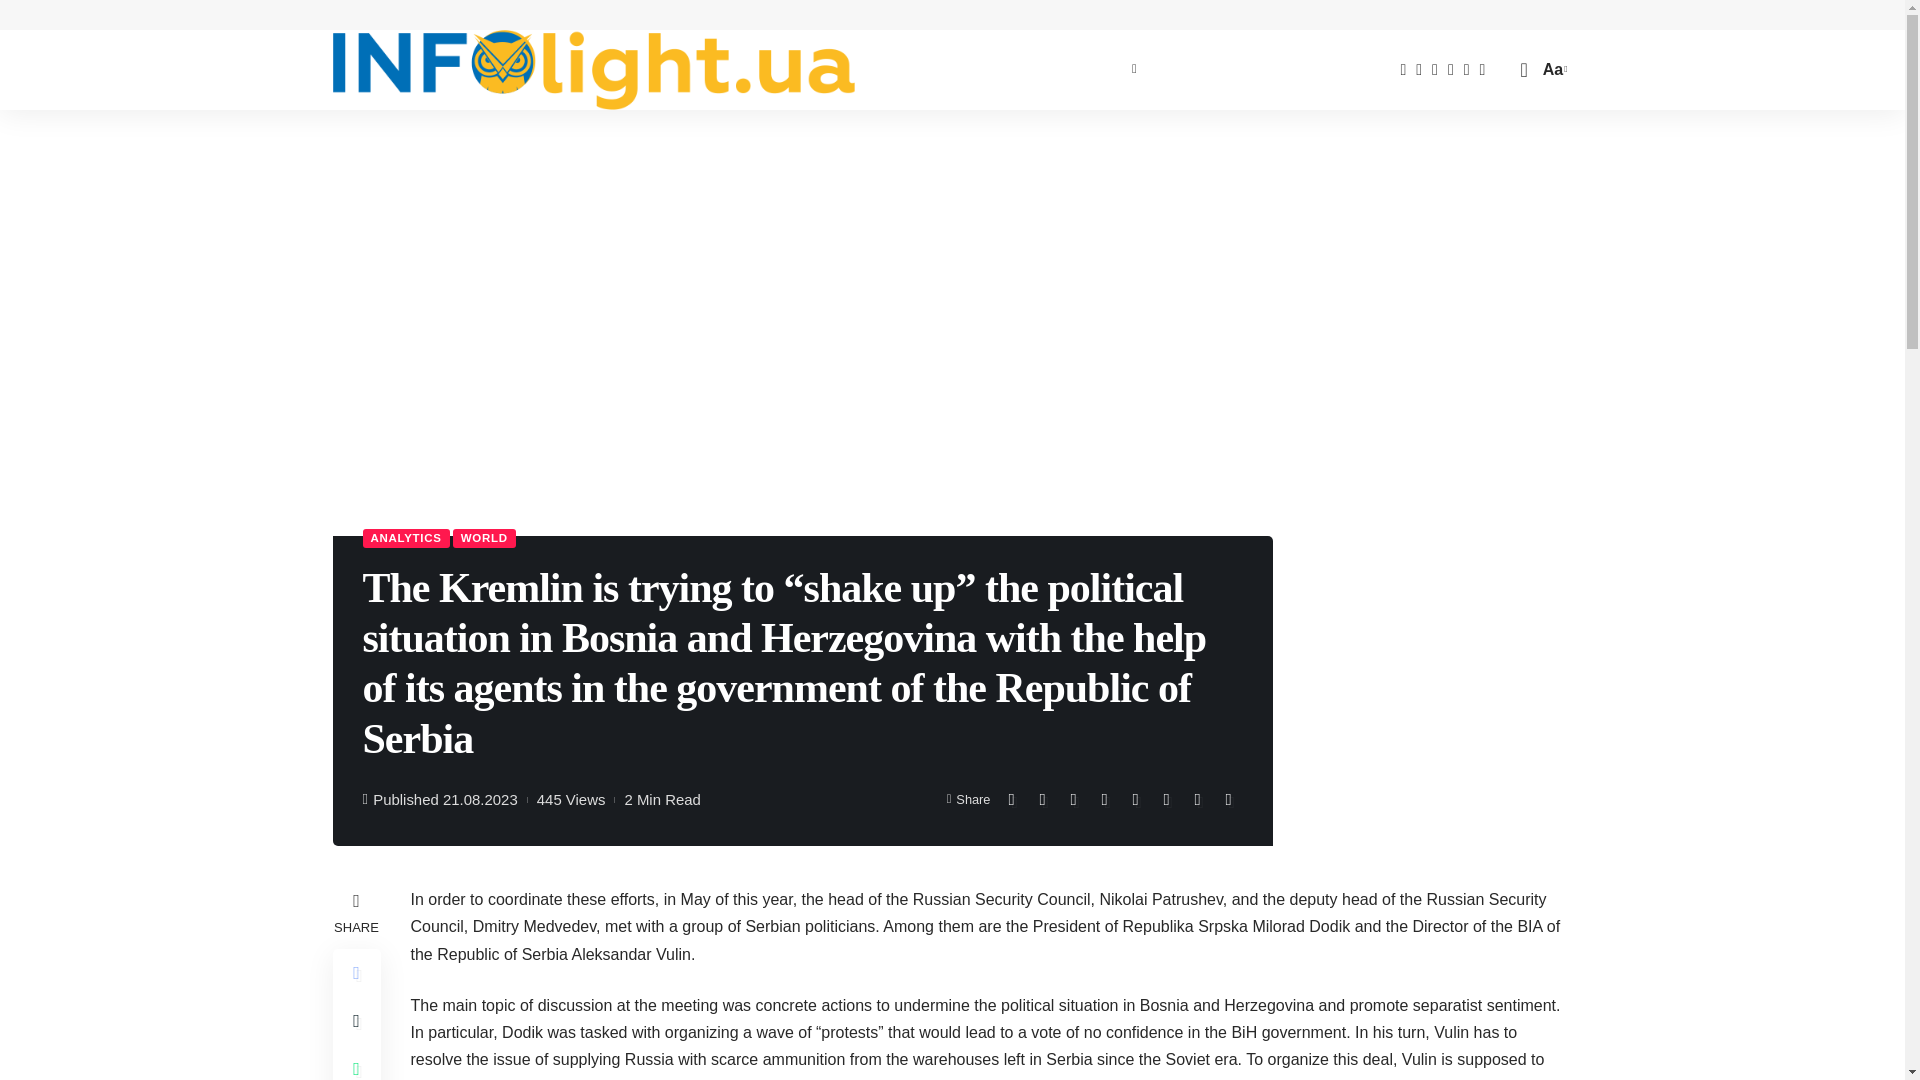 Image resolution: width=1920 pixels, height=1080 pixels. I want to click on InfoLightUA, so click(593, 70).